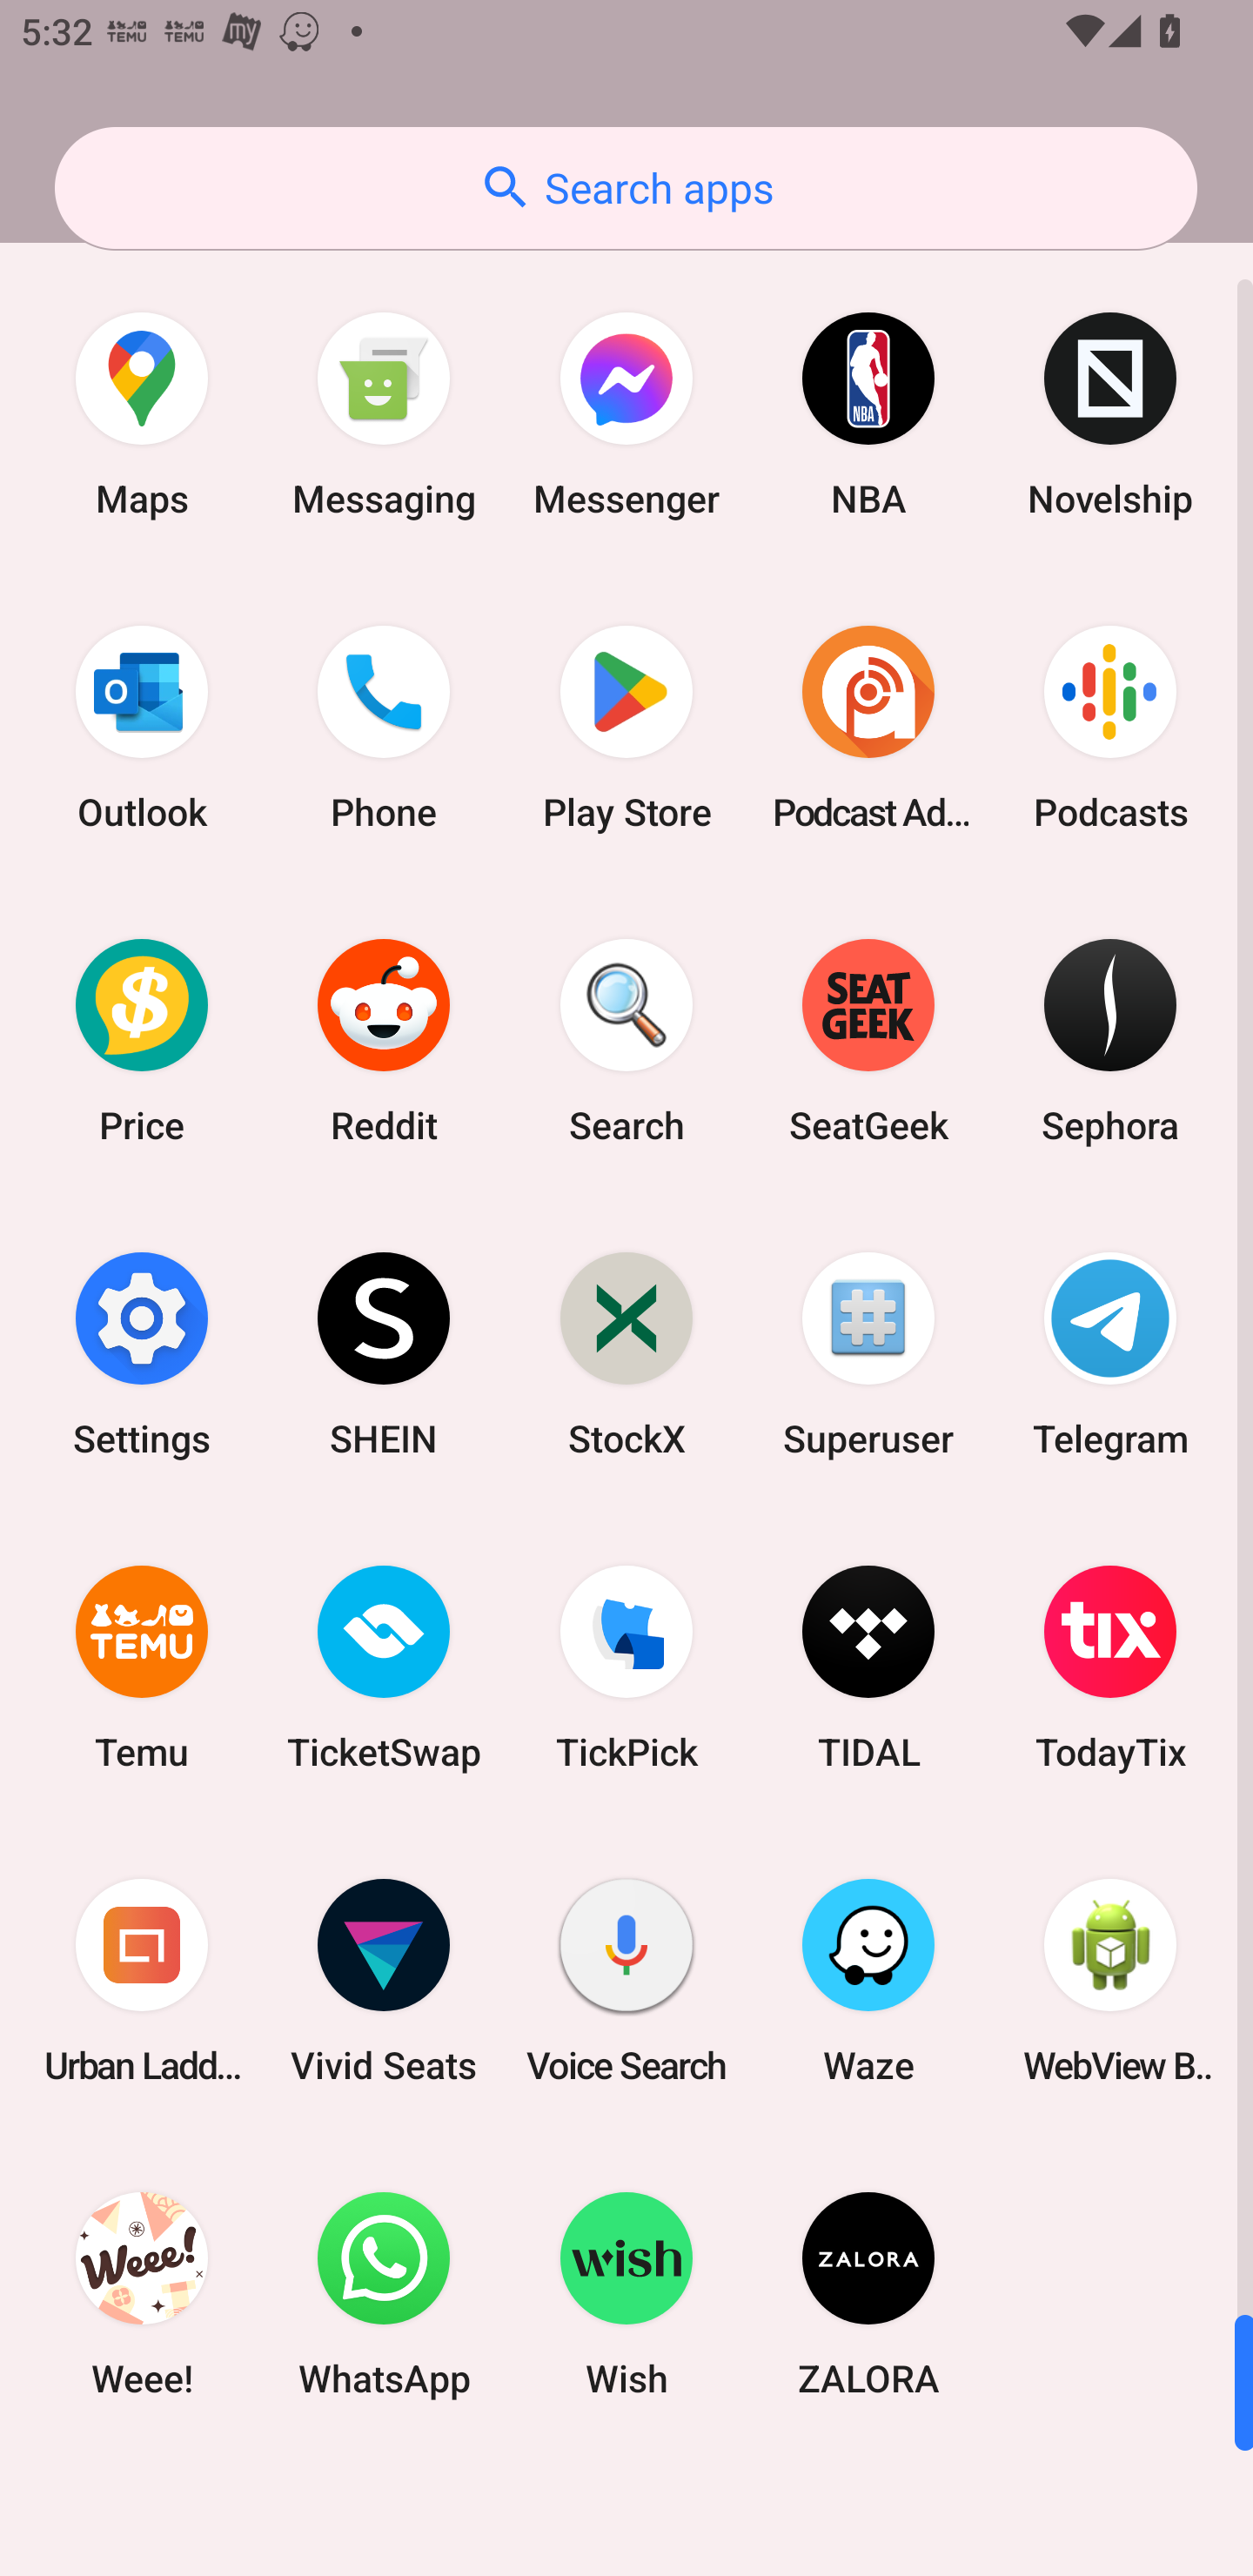 This screenshot has height=2576, width=1253. Describe the element at coordinates (868, 728) in the screenshot. I see `Podcast Addict` at that location.